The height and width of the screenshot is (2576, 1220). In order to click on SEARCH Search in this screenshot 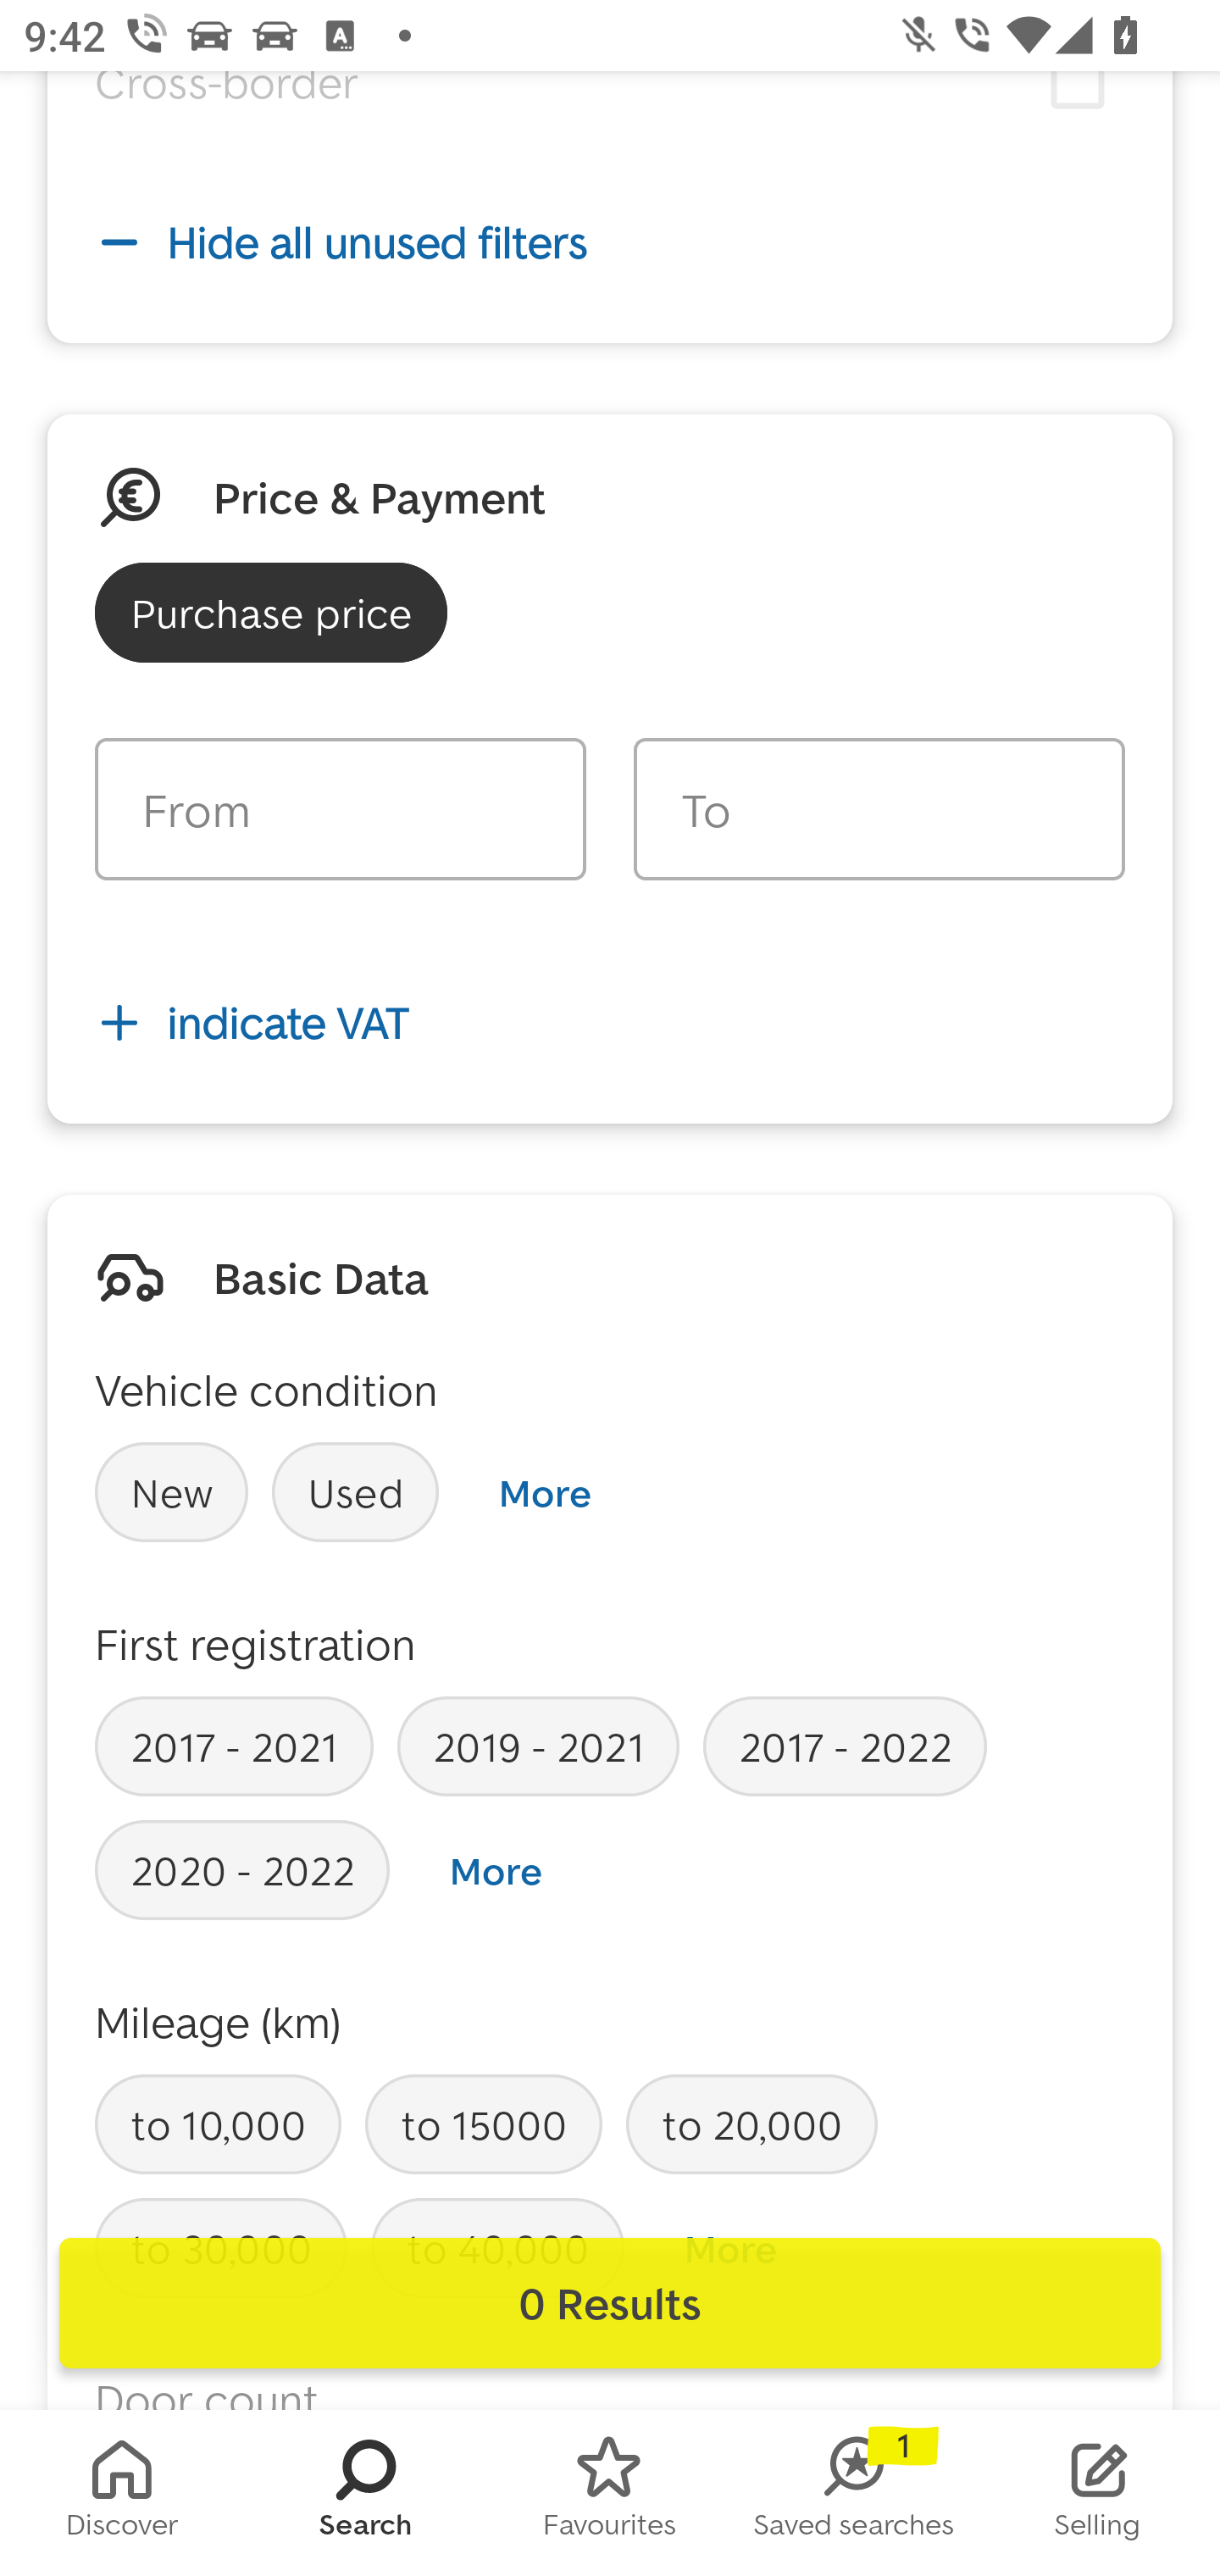, I will do `click(366, 2493)`.